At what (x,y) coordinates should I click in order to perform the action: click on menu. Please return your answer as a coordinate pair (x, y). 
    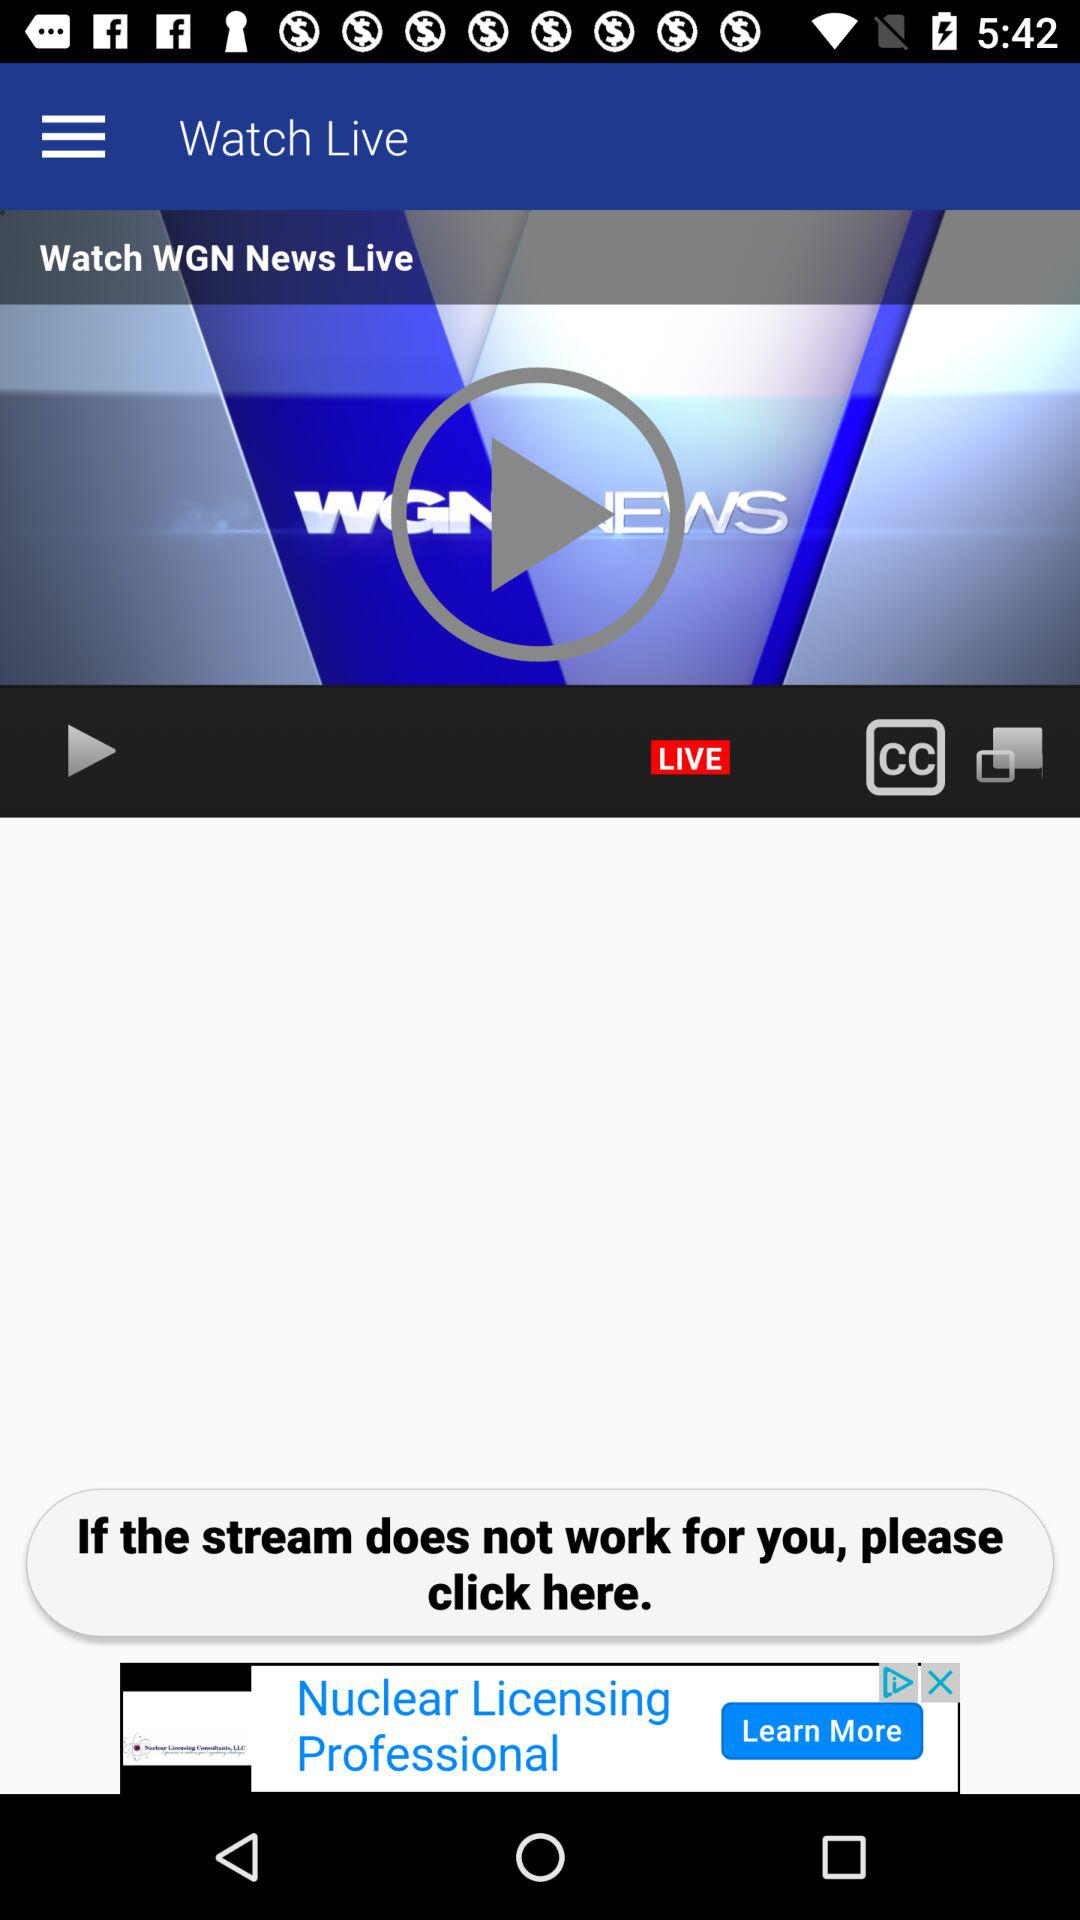
    Looking at the image, I should click on (73, 136).